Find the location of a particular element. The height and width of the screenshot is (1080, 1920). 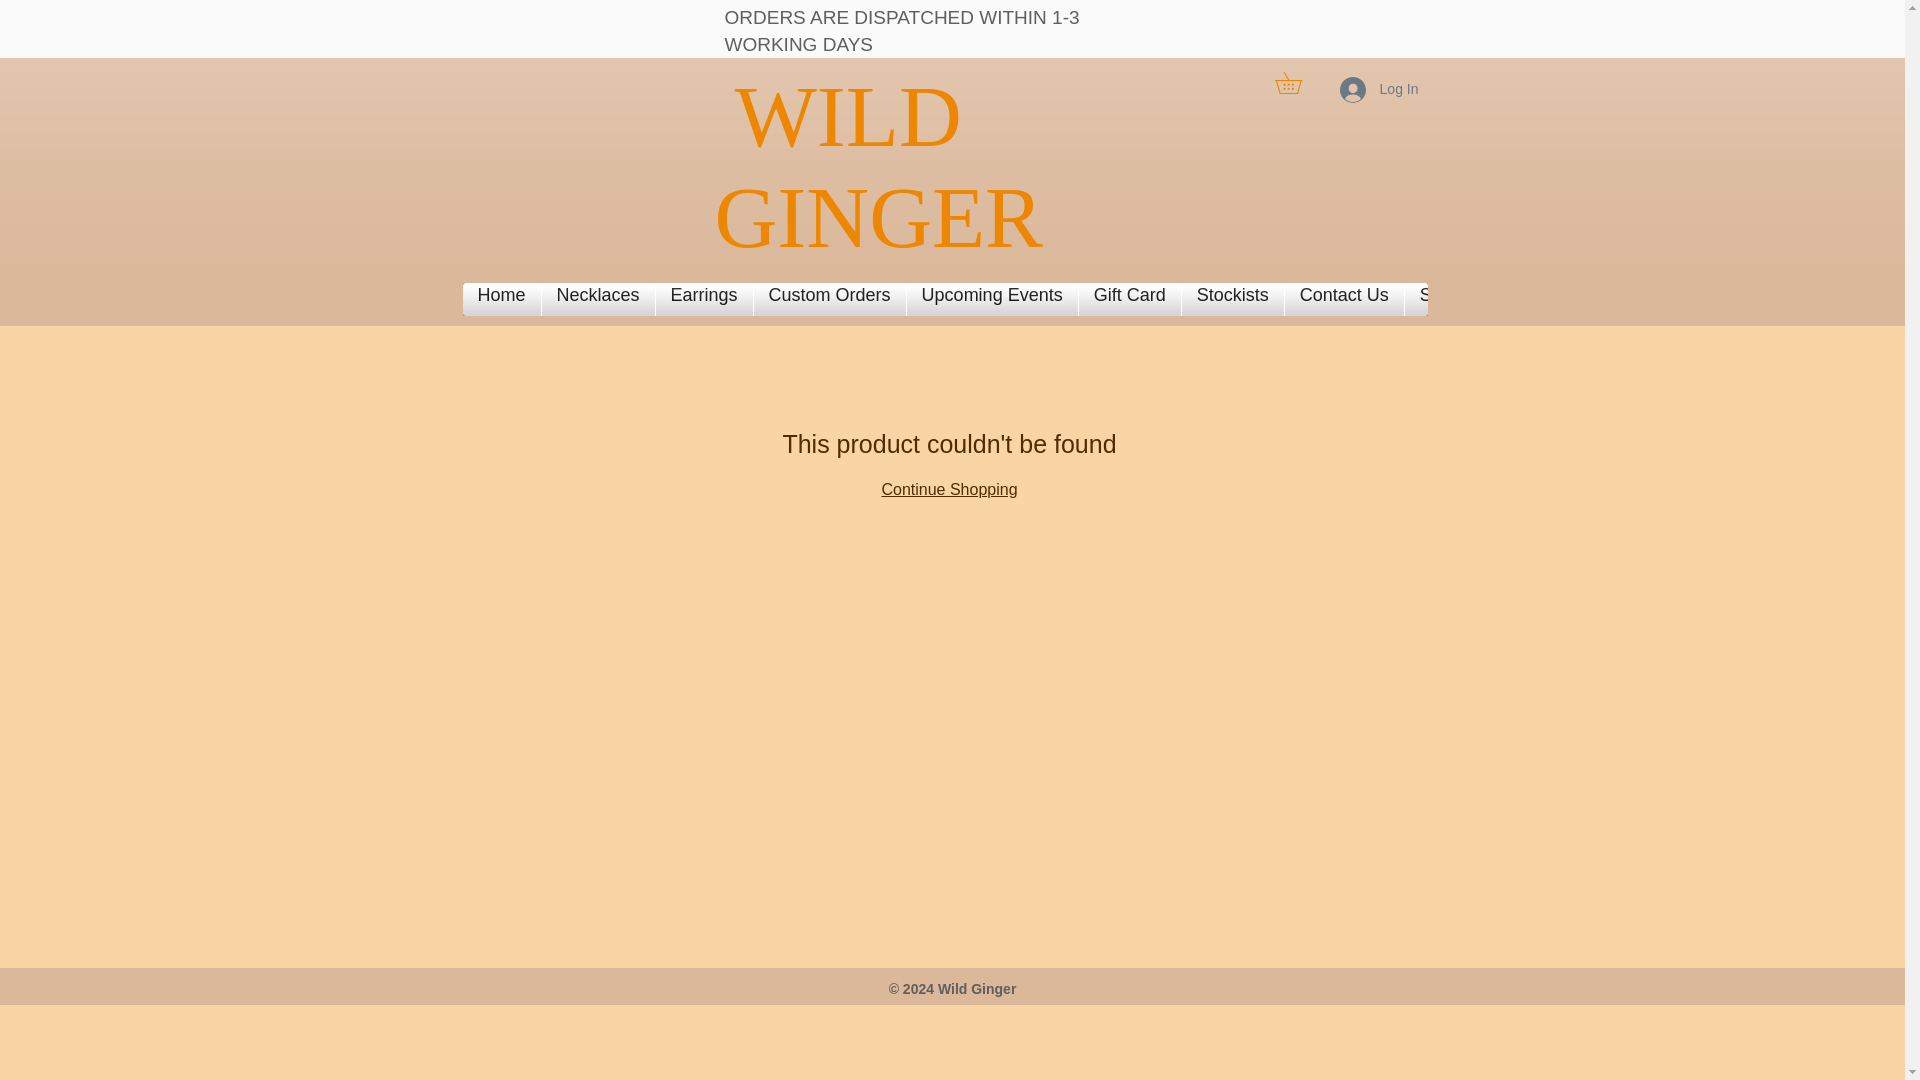

Custom Orders is located at coordinates (829, 299).